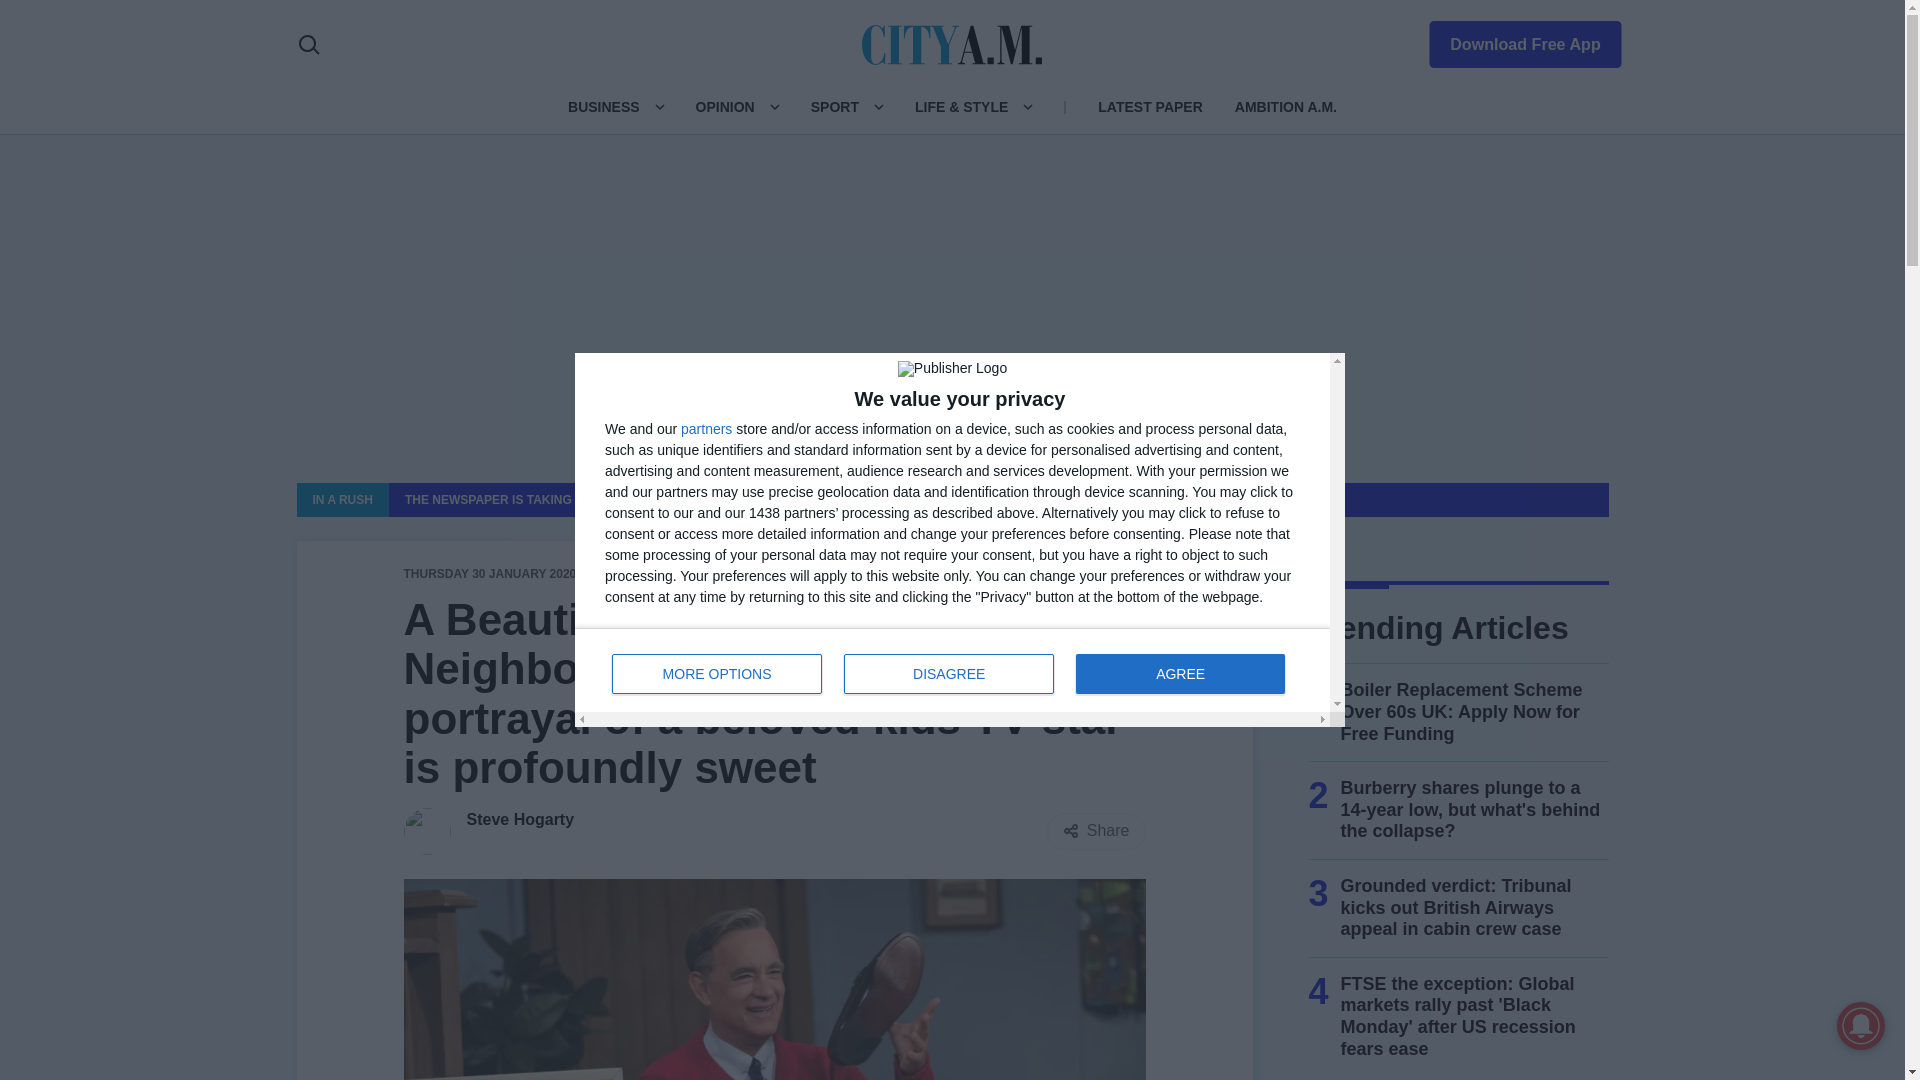  I want to click on DISAGREE, so click(949, 674).